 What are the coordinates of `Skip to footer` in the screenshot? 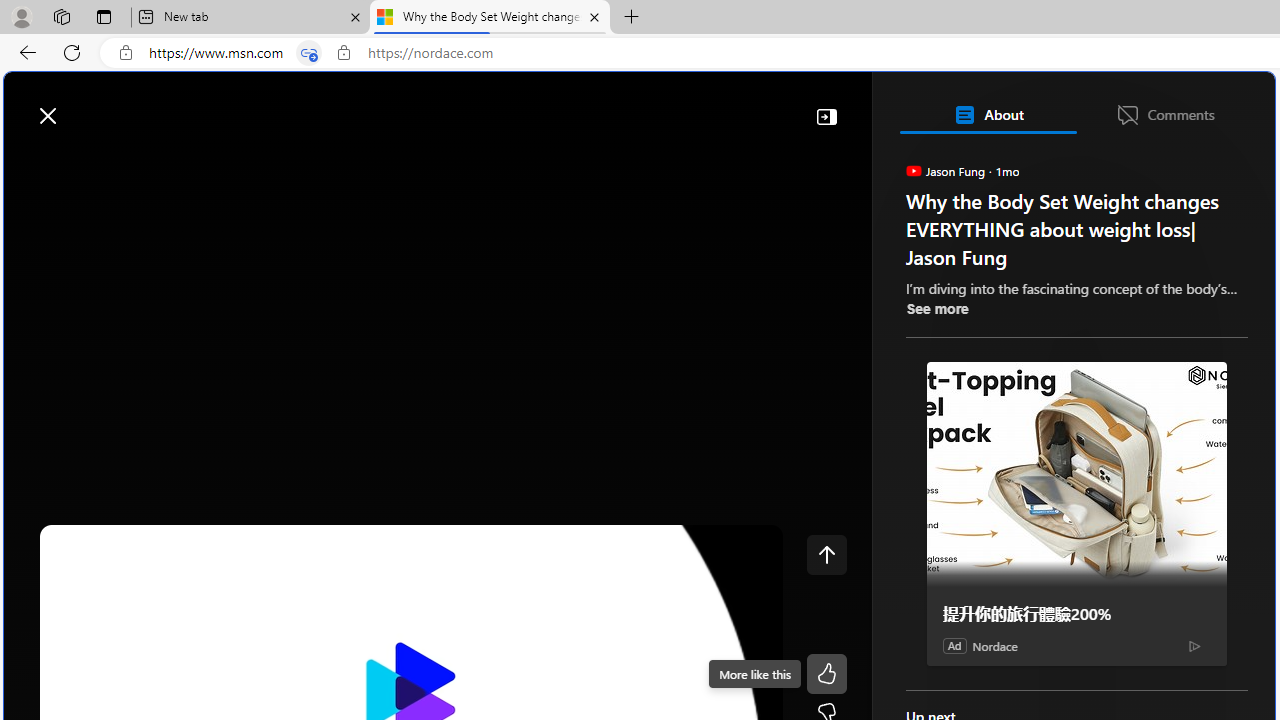 It's located at (82, 106).